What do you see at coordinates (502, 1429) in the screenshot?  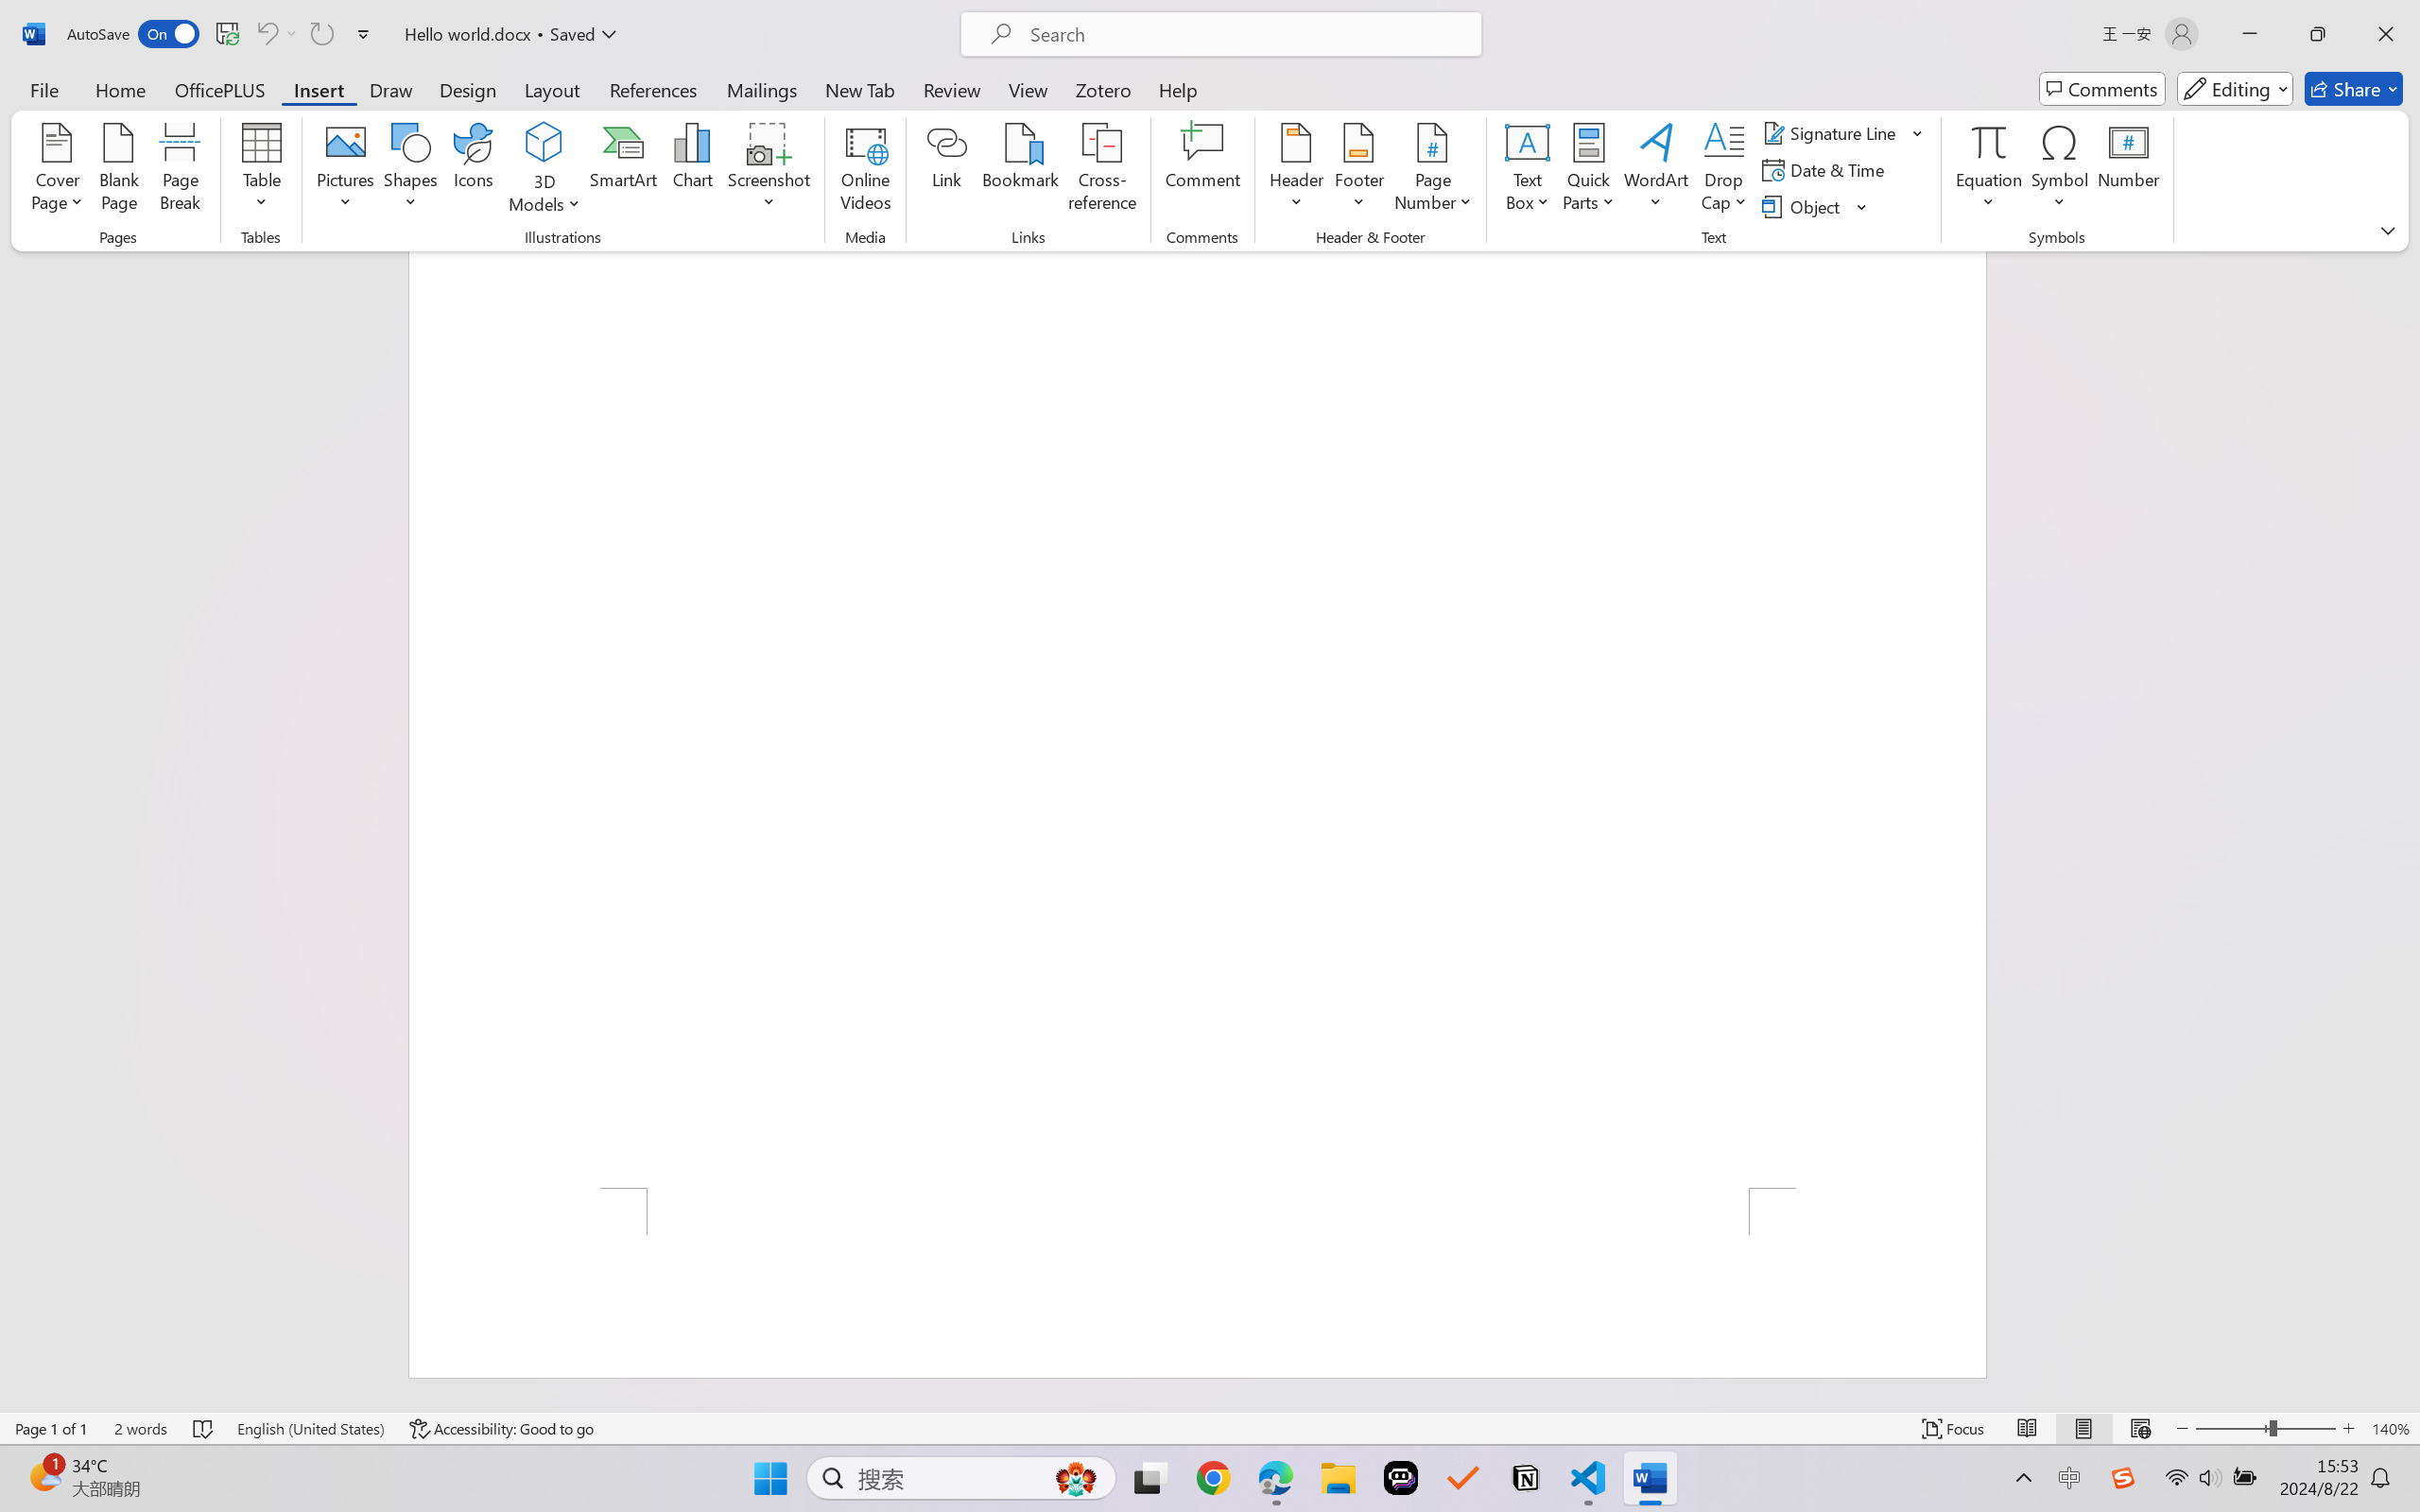 I see `Accessibility Checker Accessibility: Good to go` at bounding box center [502, 1429].